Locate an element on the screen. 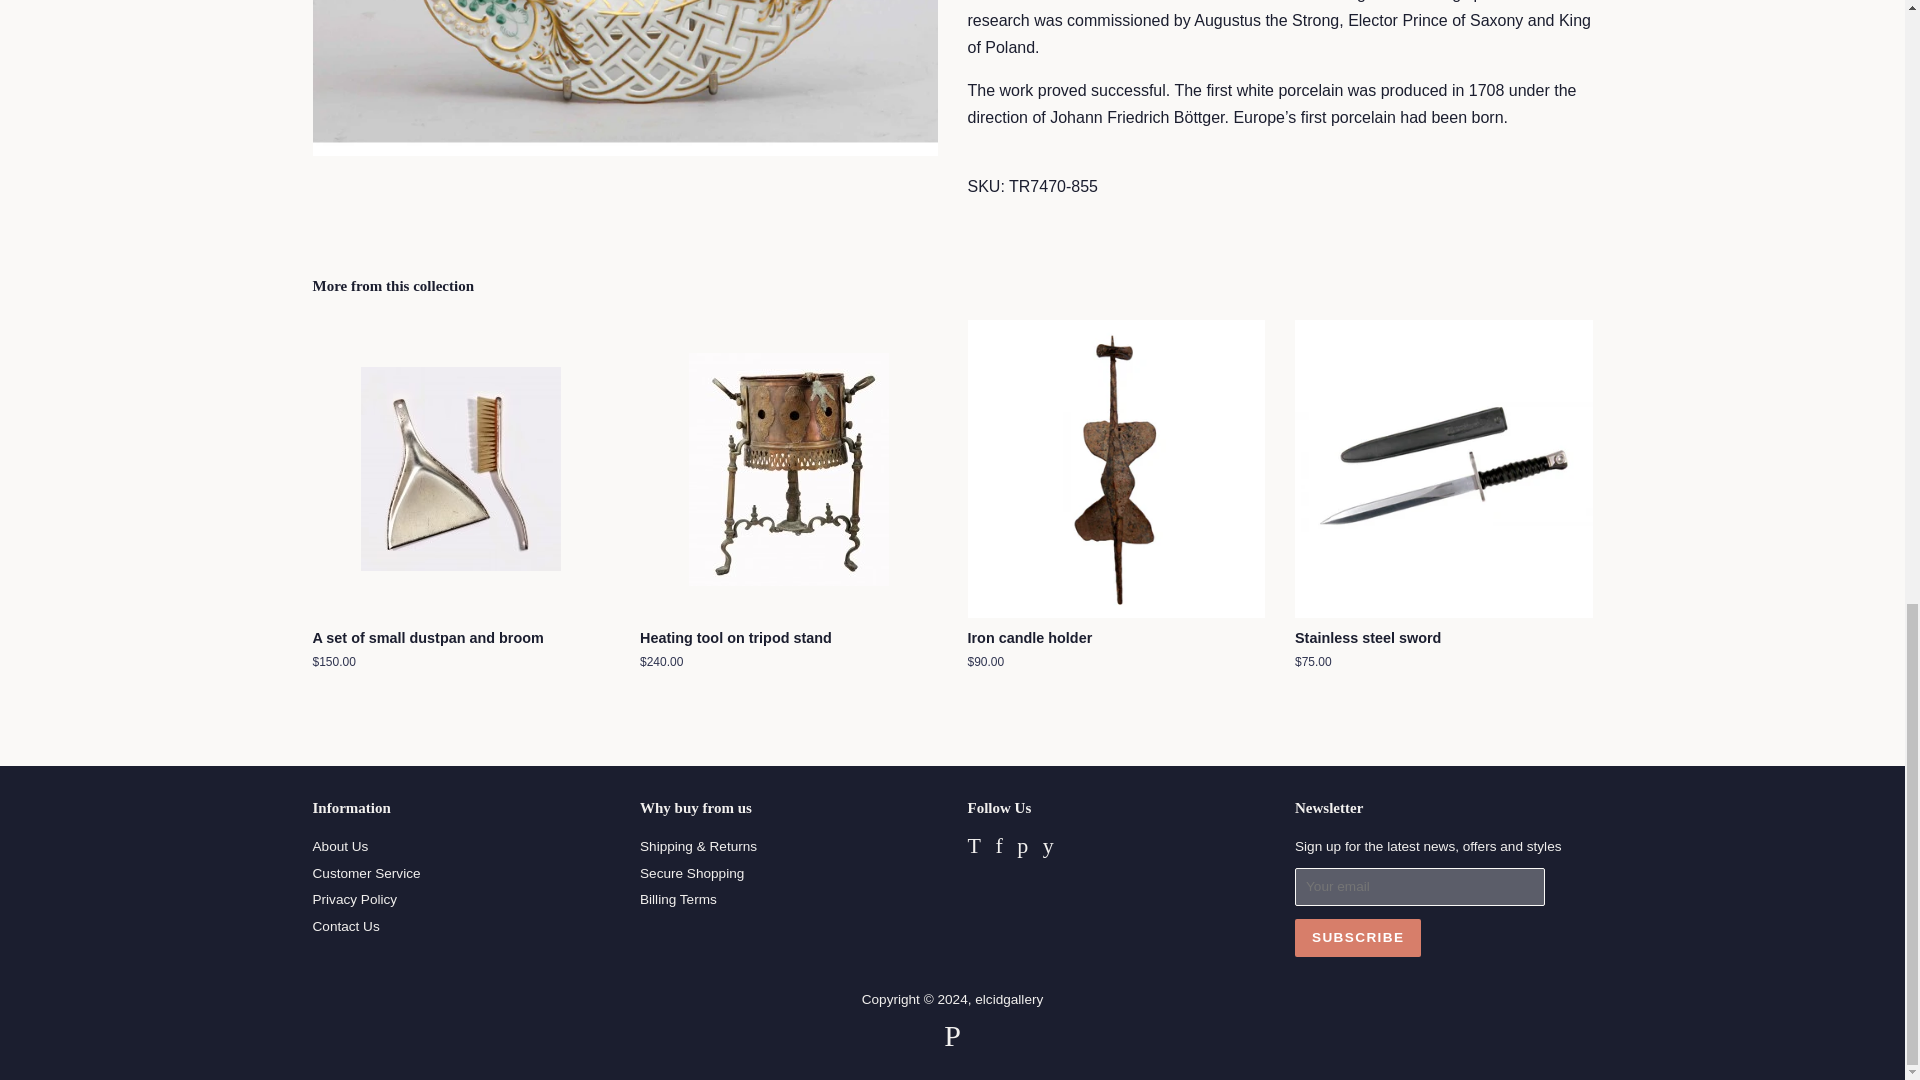 The width and height of the screenshot is (1920, 1080). Contact Us is located at coordinates (344, 926).